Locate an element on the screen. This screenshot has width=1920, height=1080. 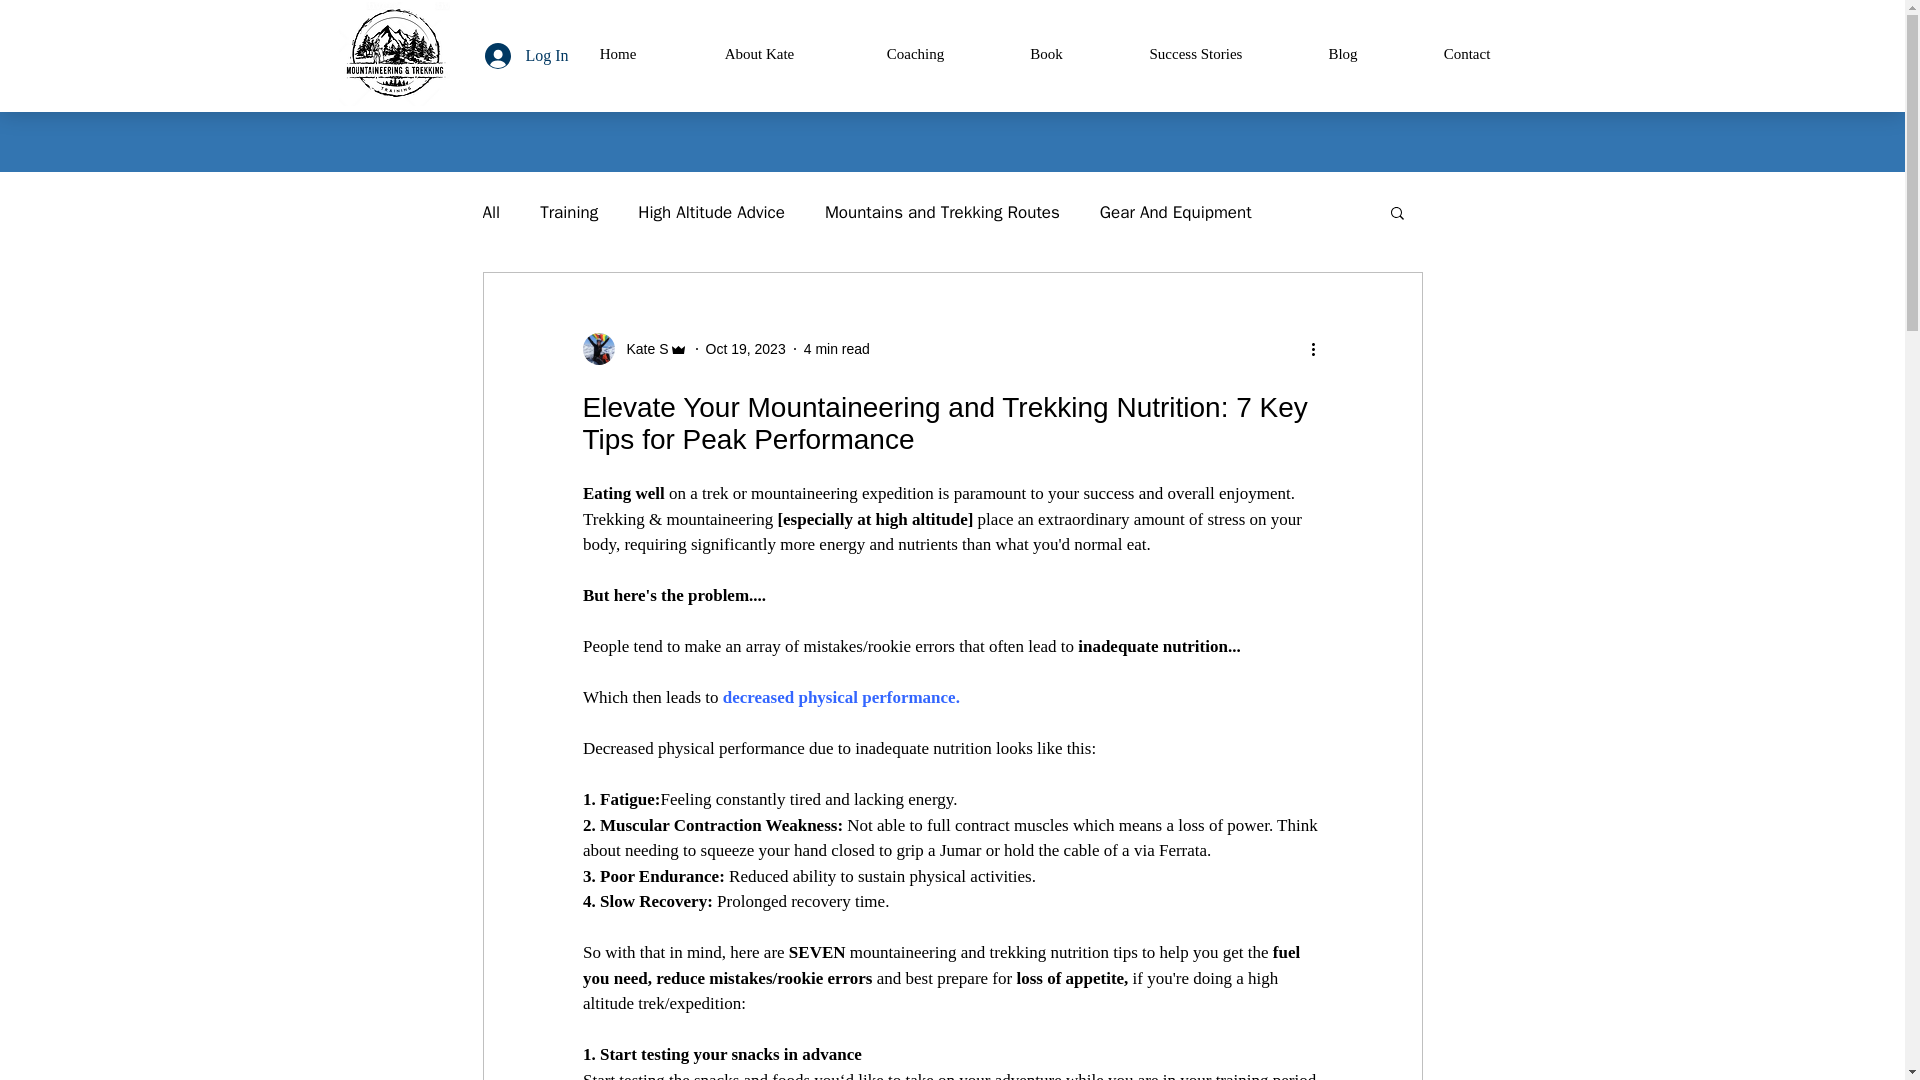
Gear And Equipment is located at coordinates (1176, 210).